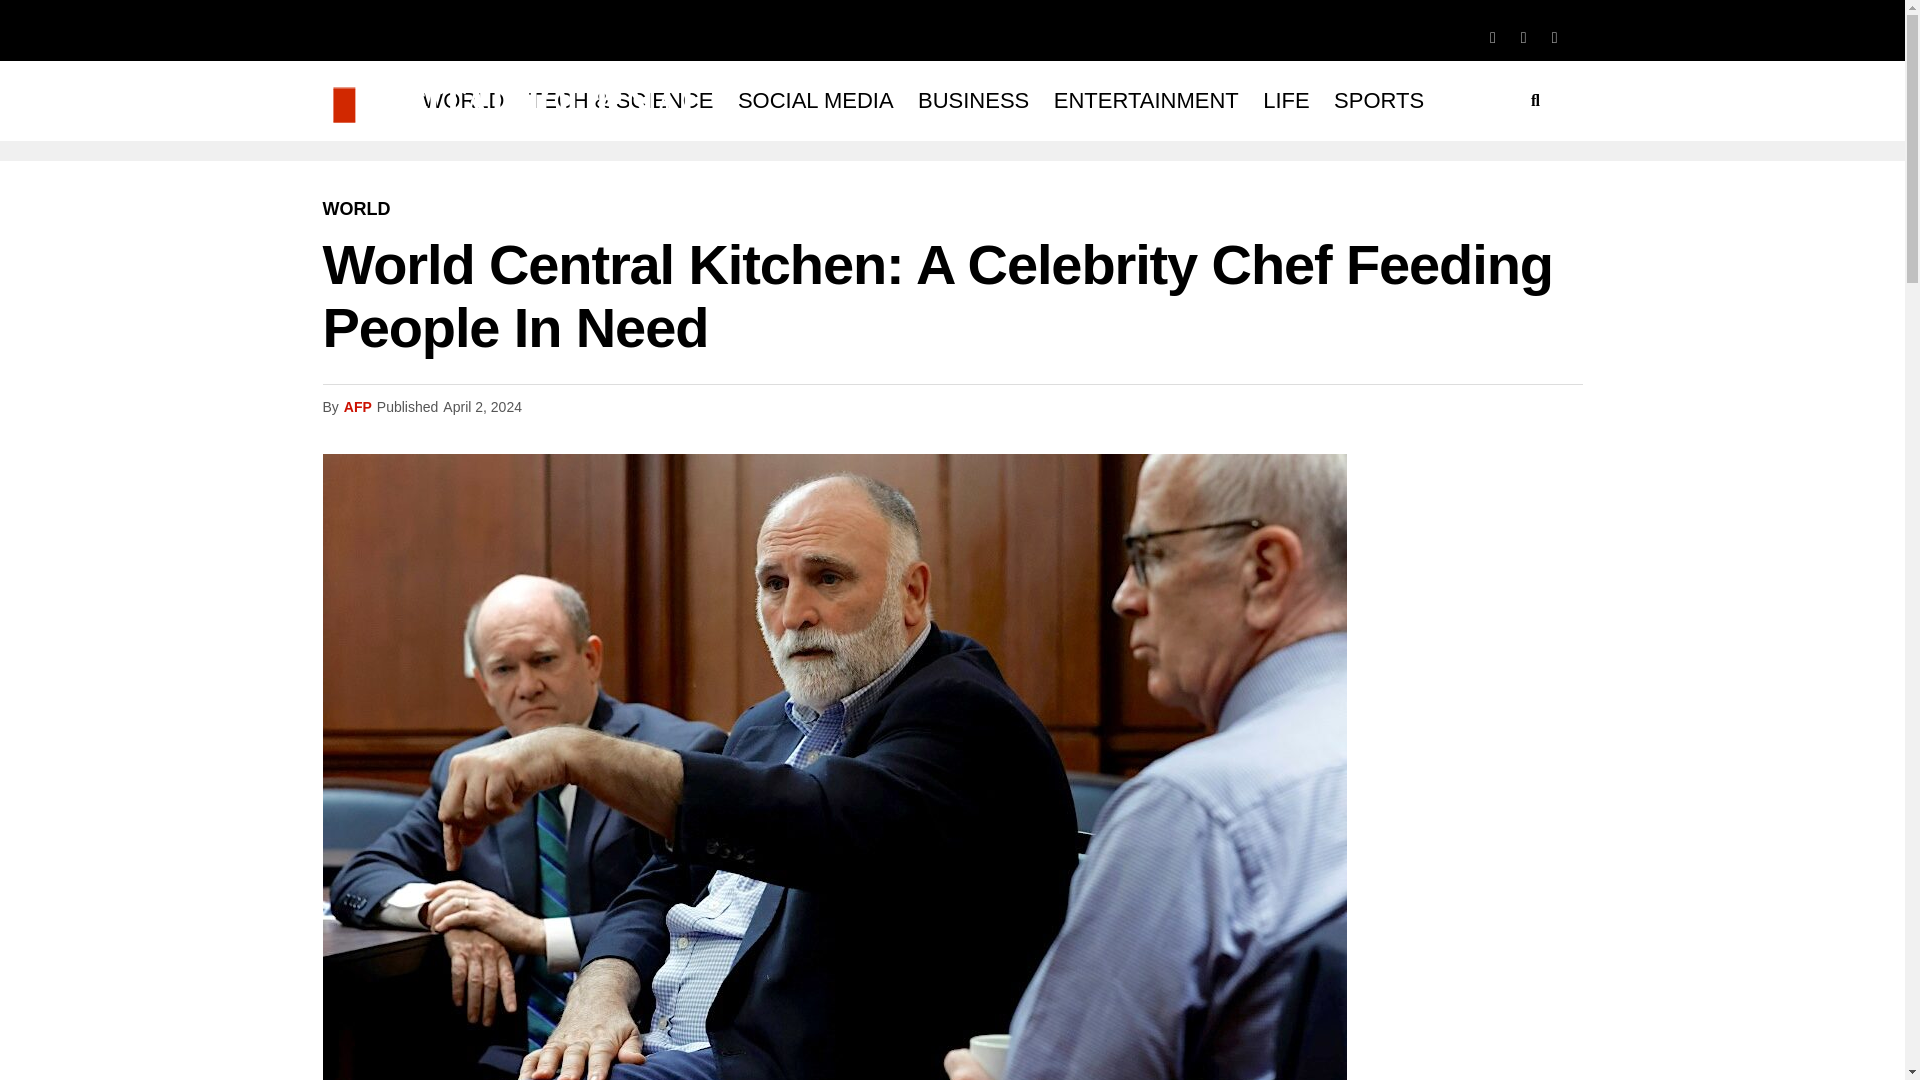 This screenshot has height=1080, width=1920. What do you see at coordinates (973, 100) in the screenshot?
I see `BUSINESS` at bounding box center [973, 100].